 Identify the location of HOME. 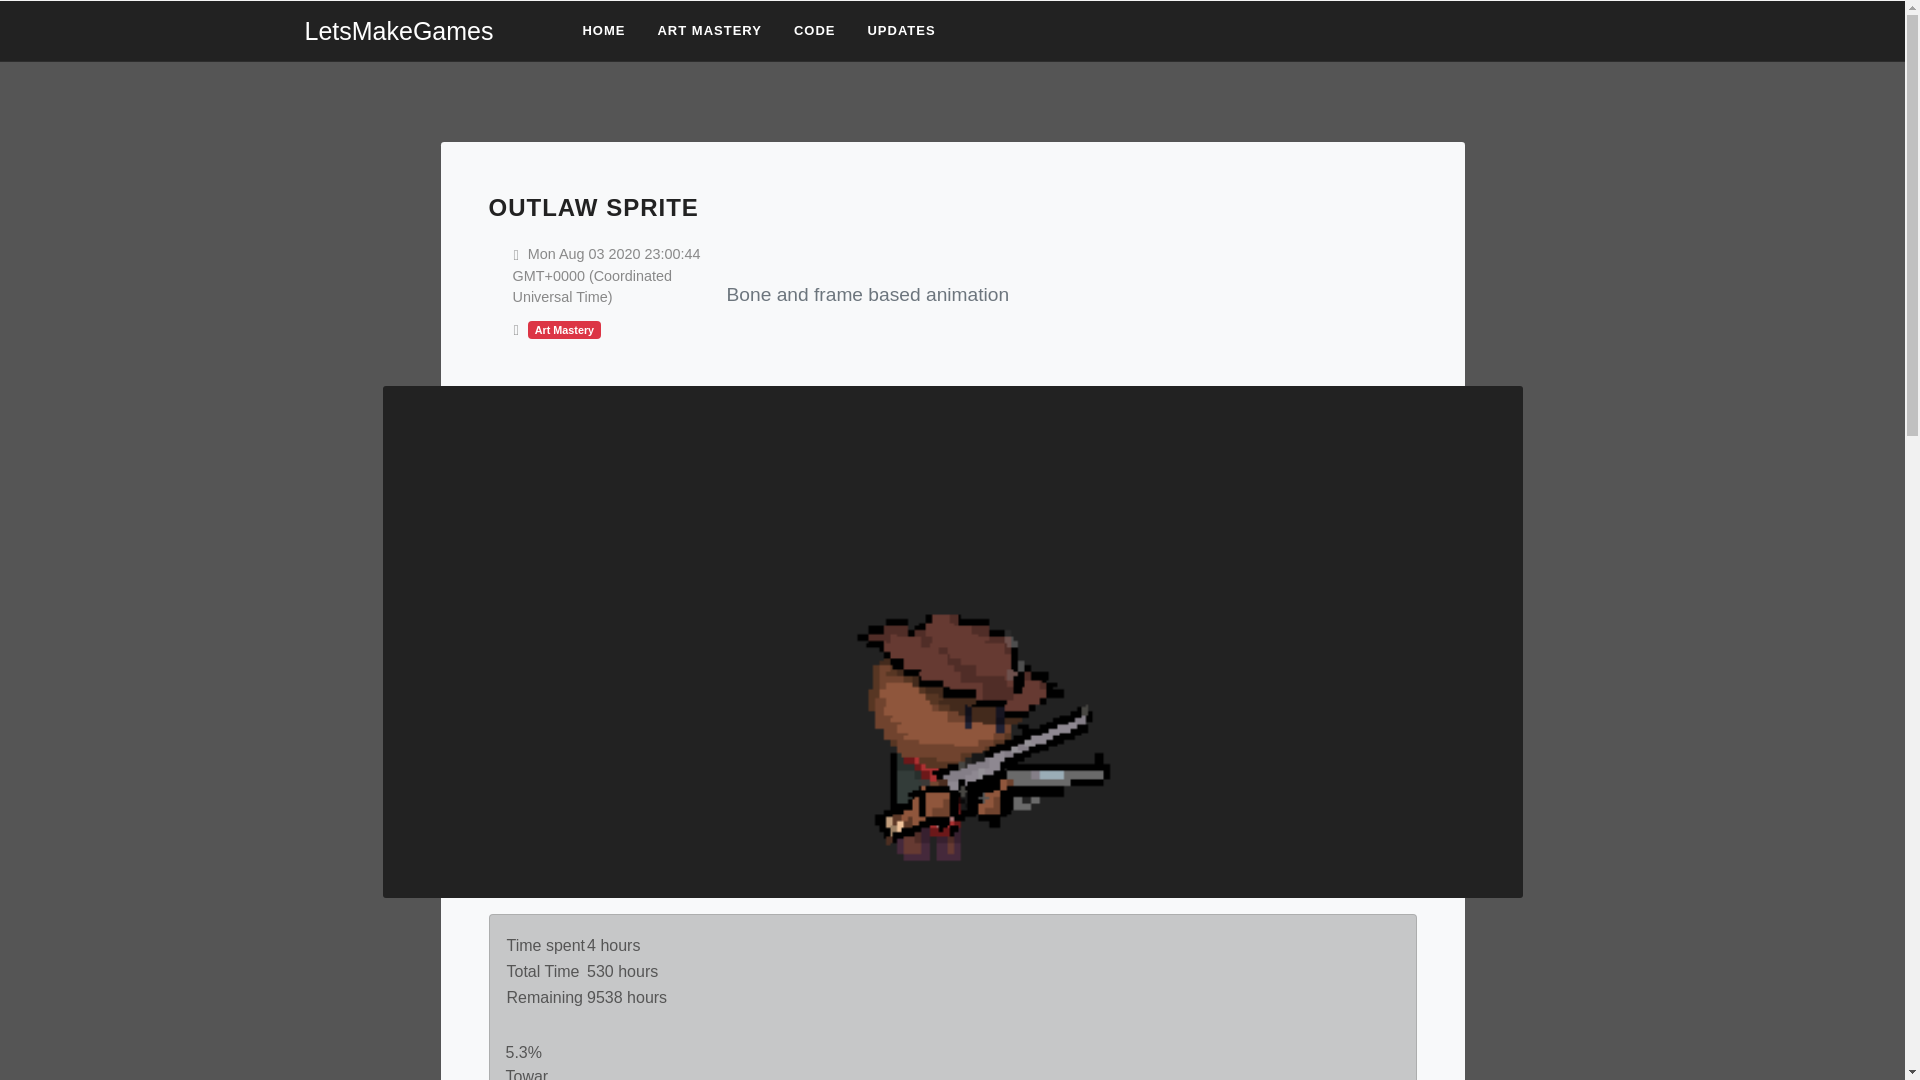
(602, 30).